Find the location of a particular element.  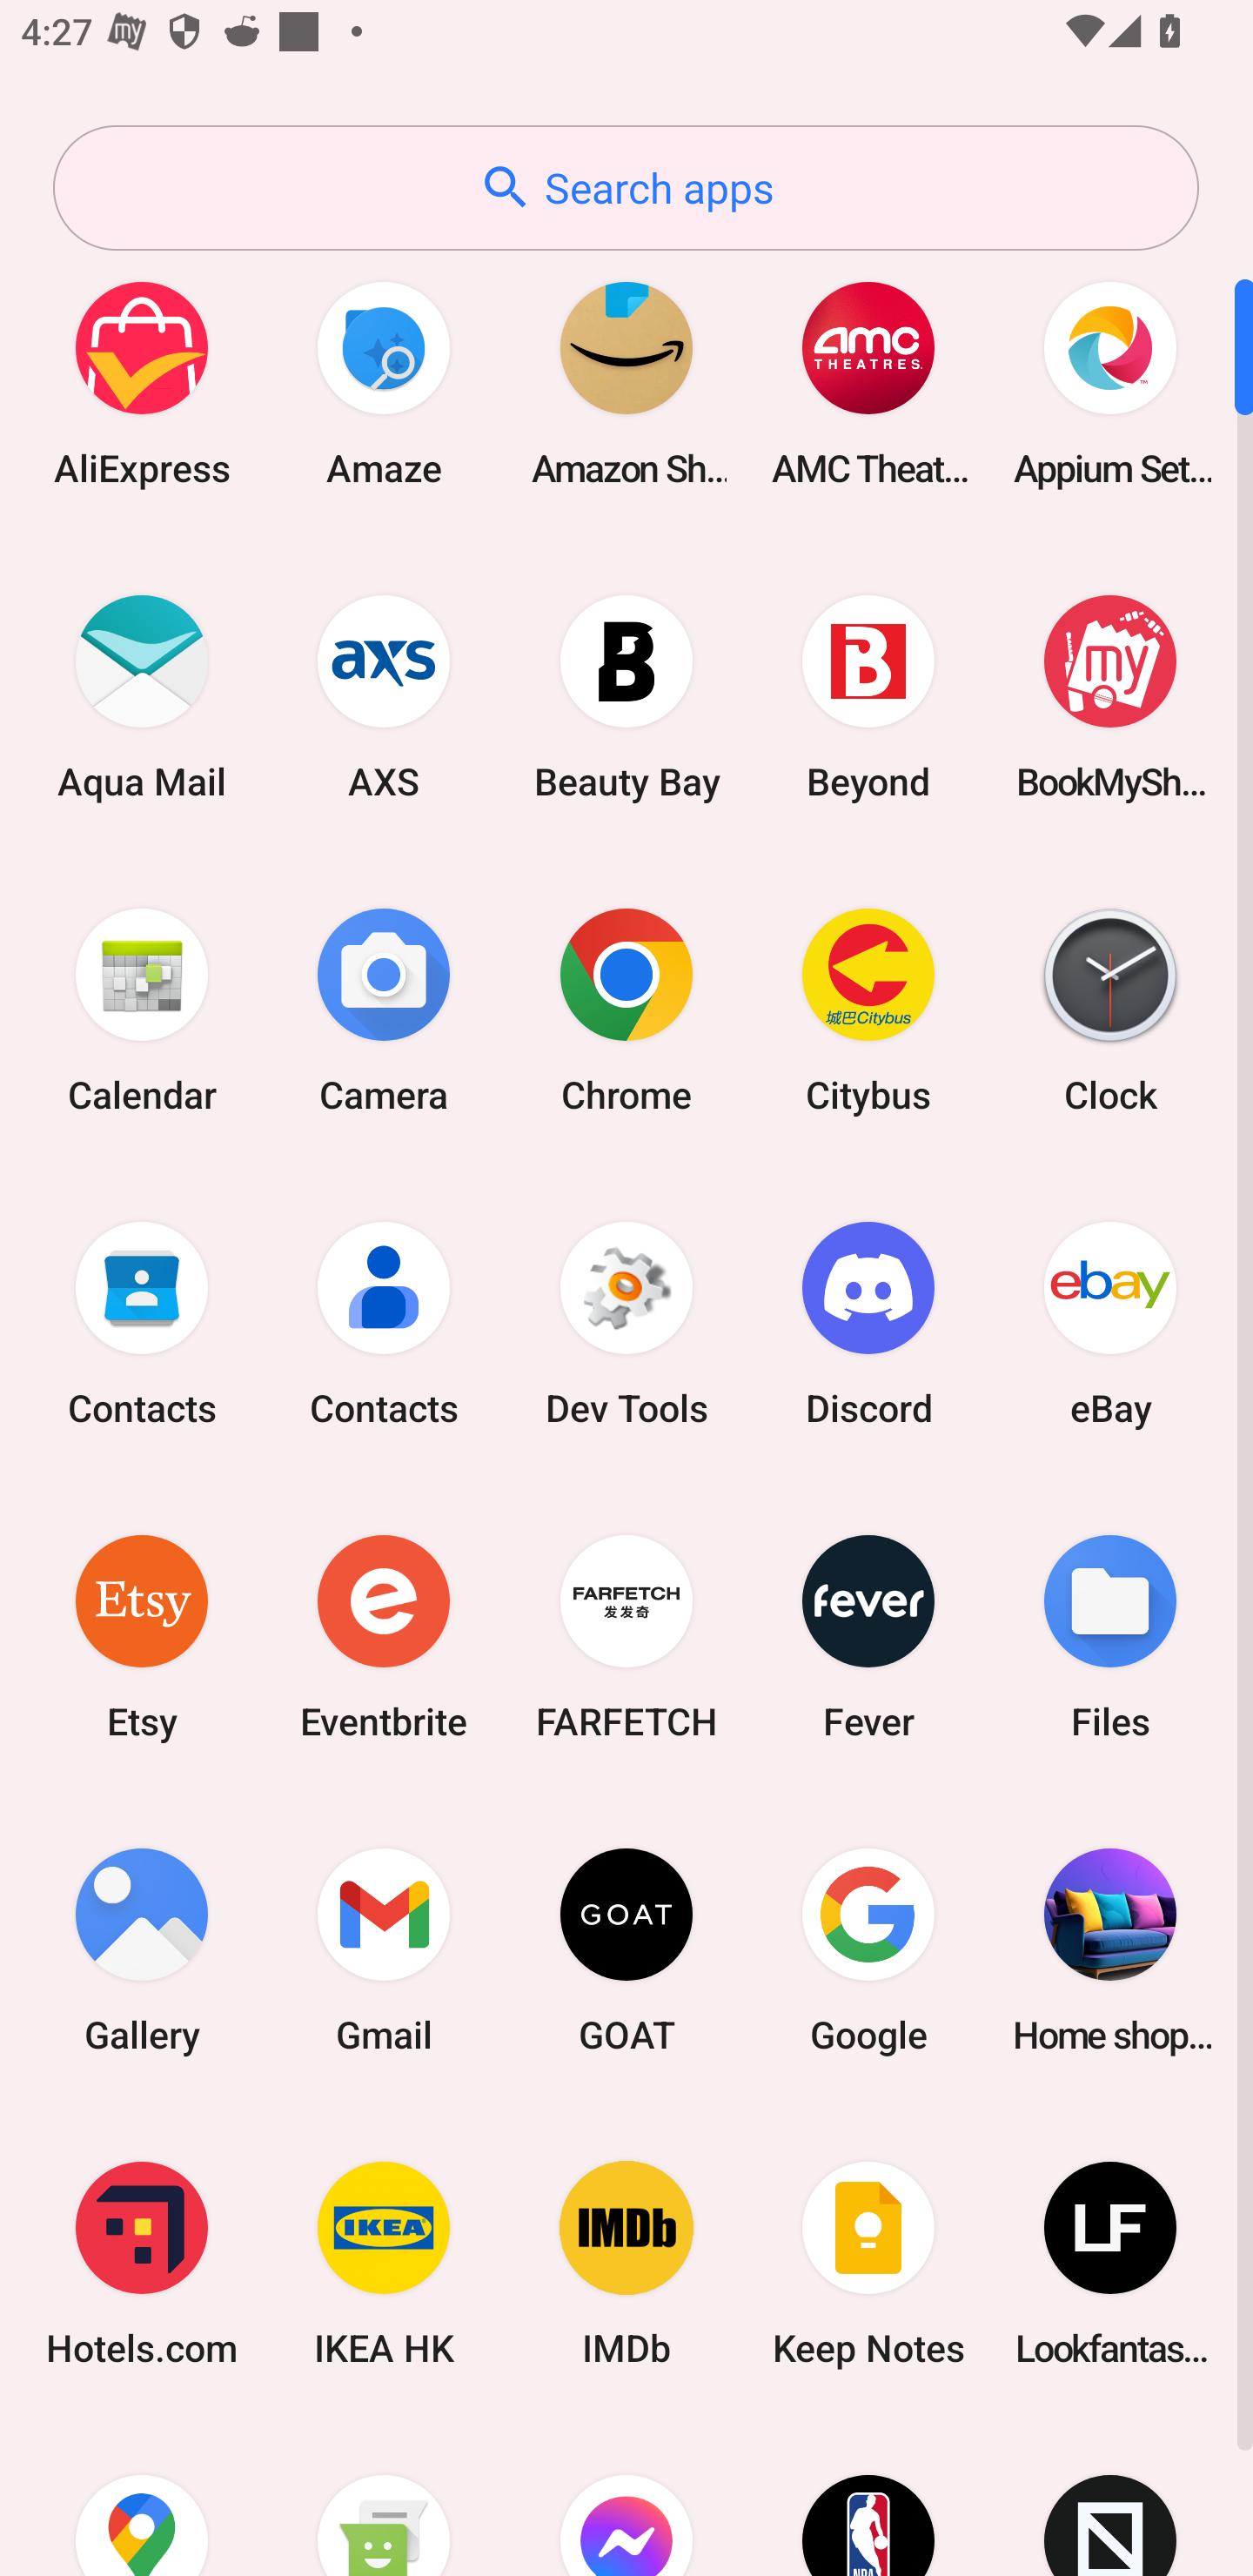

Aqua Mail is located at coordinates (142, 696).